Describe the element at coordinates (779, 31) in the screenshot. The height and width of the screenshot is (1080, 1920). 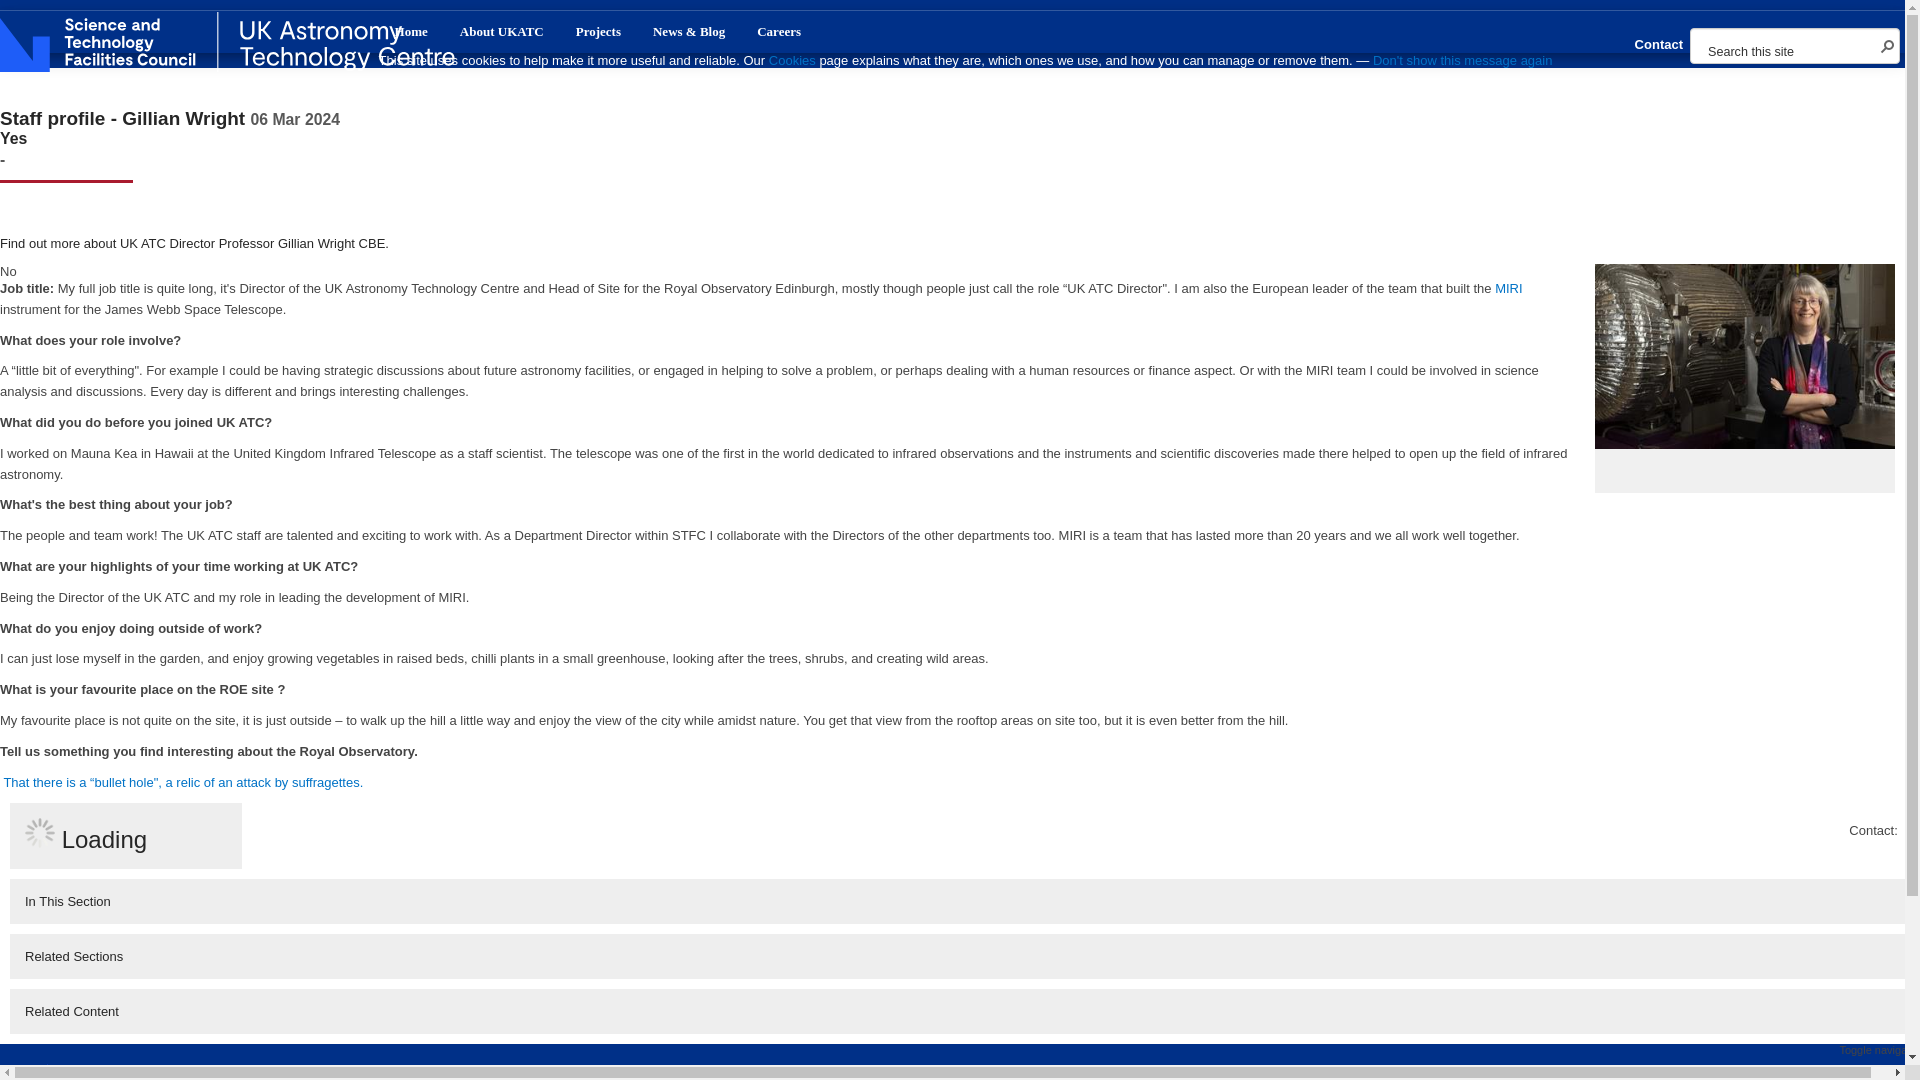
I see `Careers` at that location.